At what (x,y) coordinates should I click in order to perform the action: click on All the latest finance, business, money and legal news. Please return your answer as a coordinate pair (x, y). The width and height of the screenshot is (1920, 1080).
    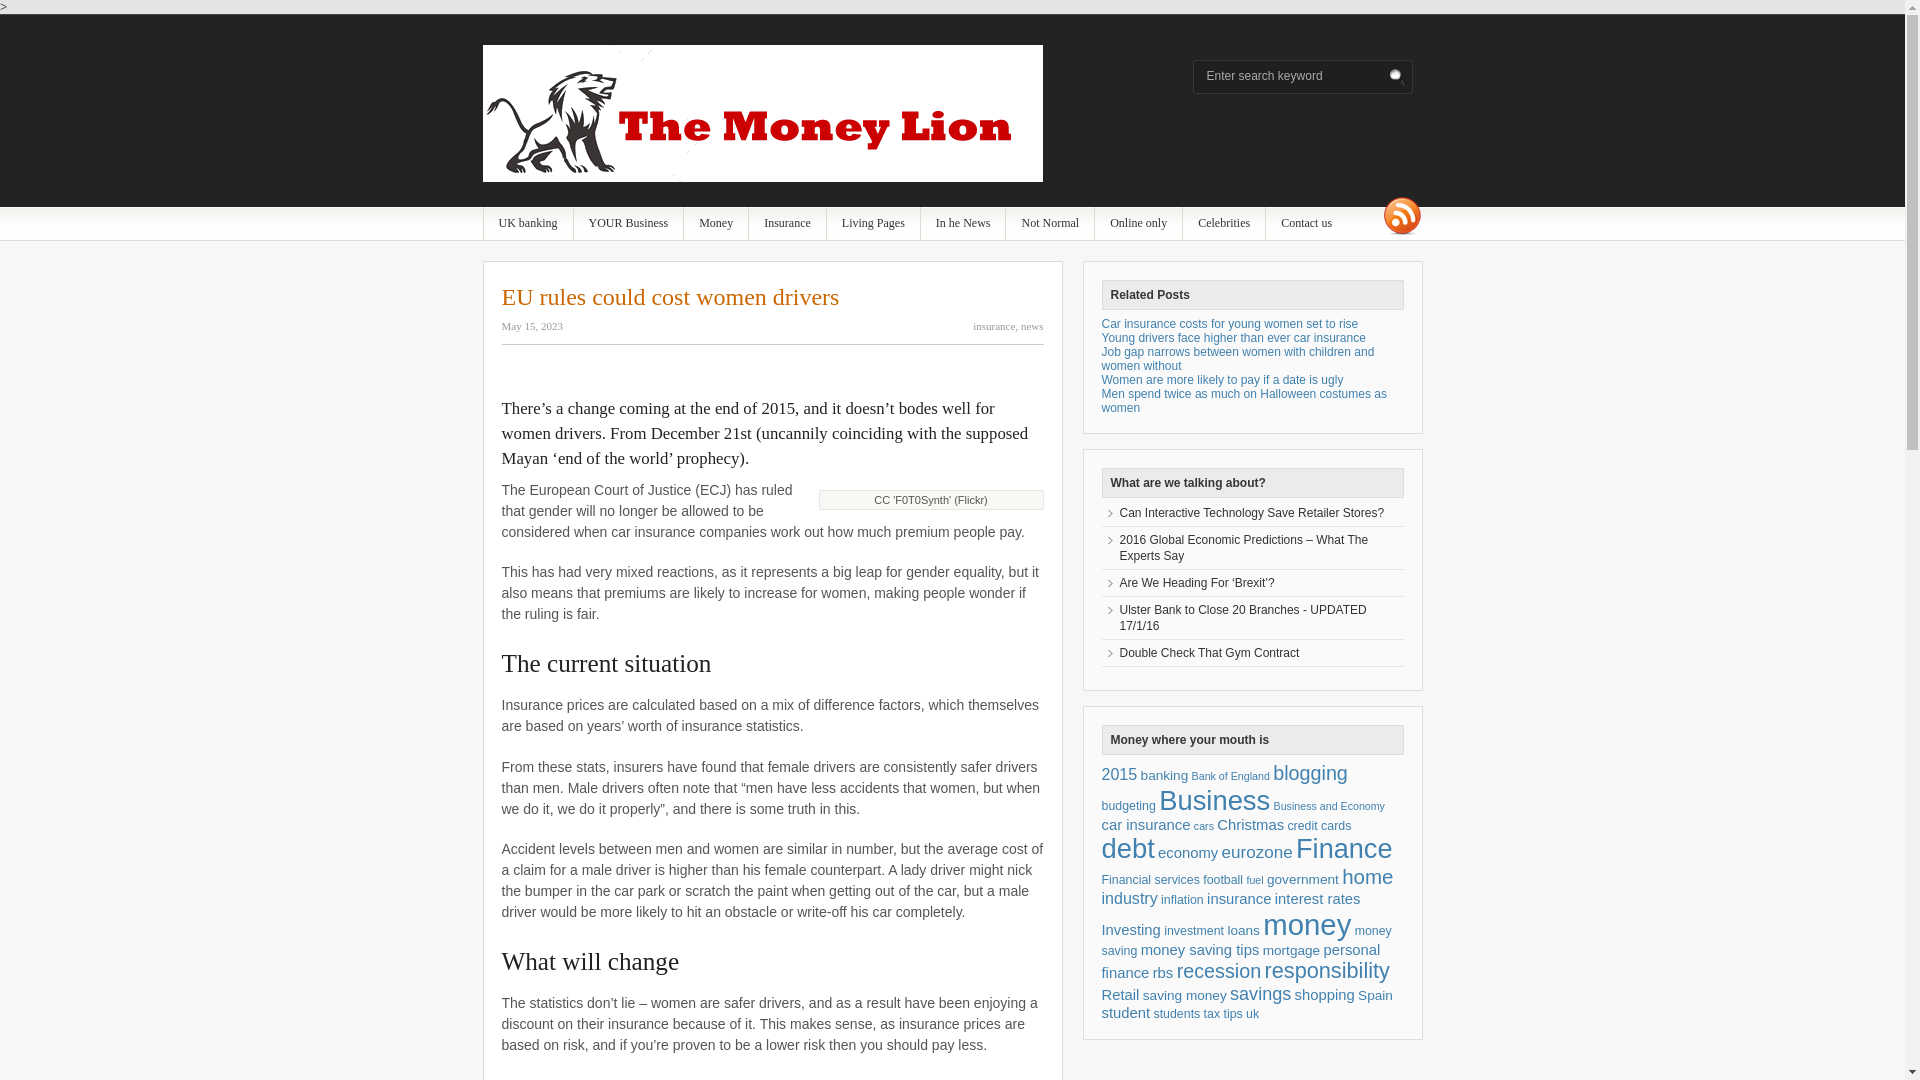
    Looking at the image, I should click on (762, 177).